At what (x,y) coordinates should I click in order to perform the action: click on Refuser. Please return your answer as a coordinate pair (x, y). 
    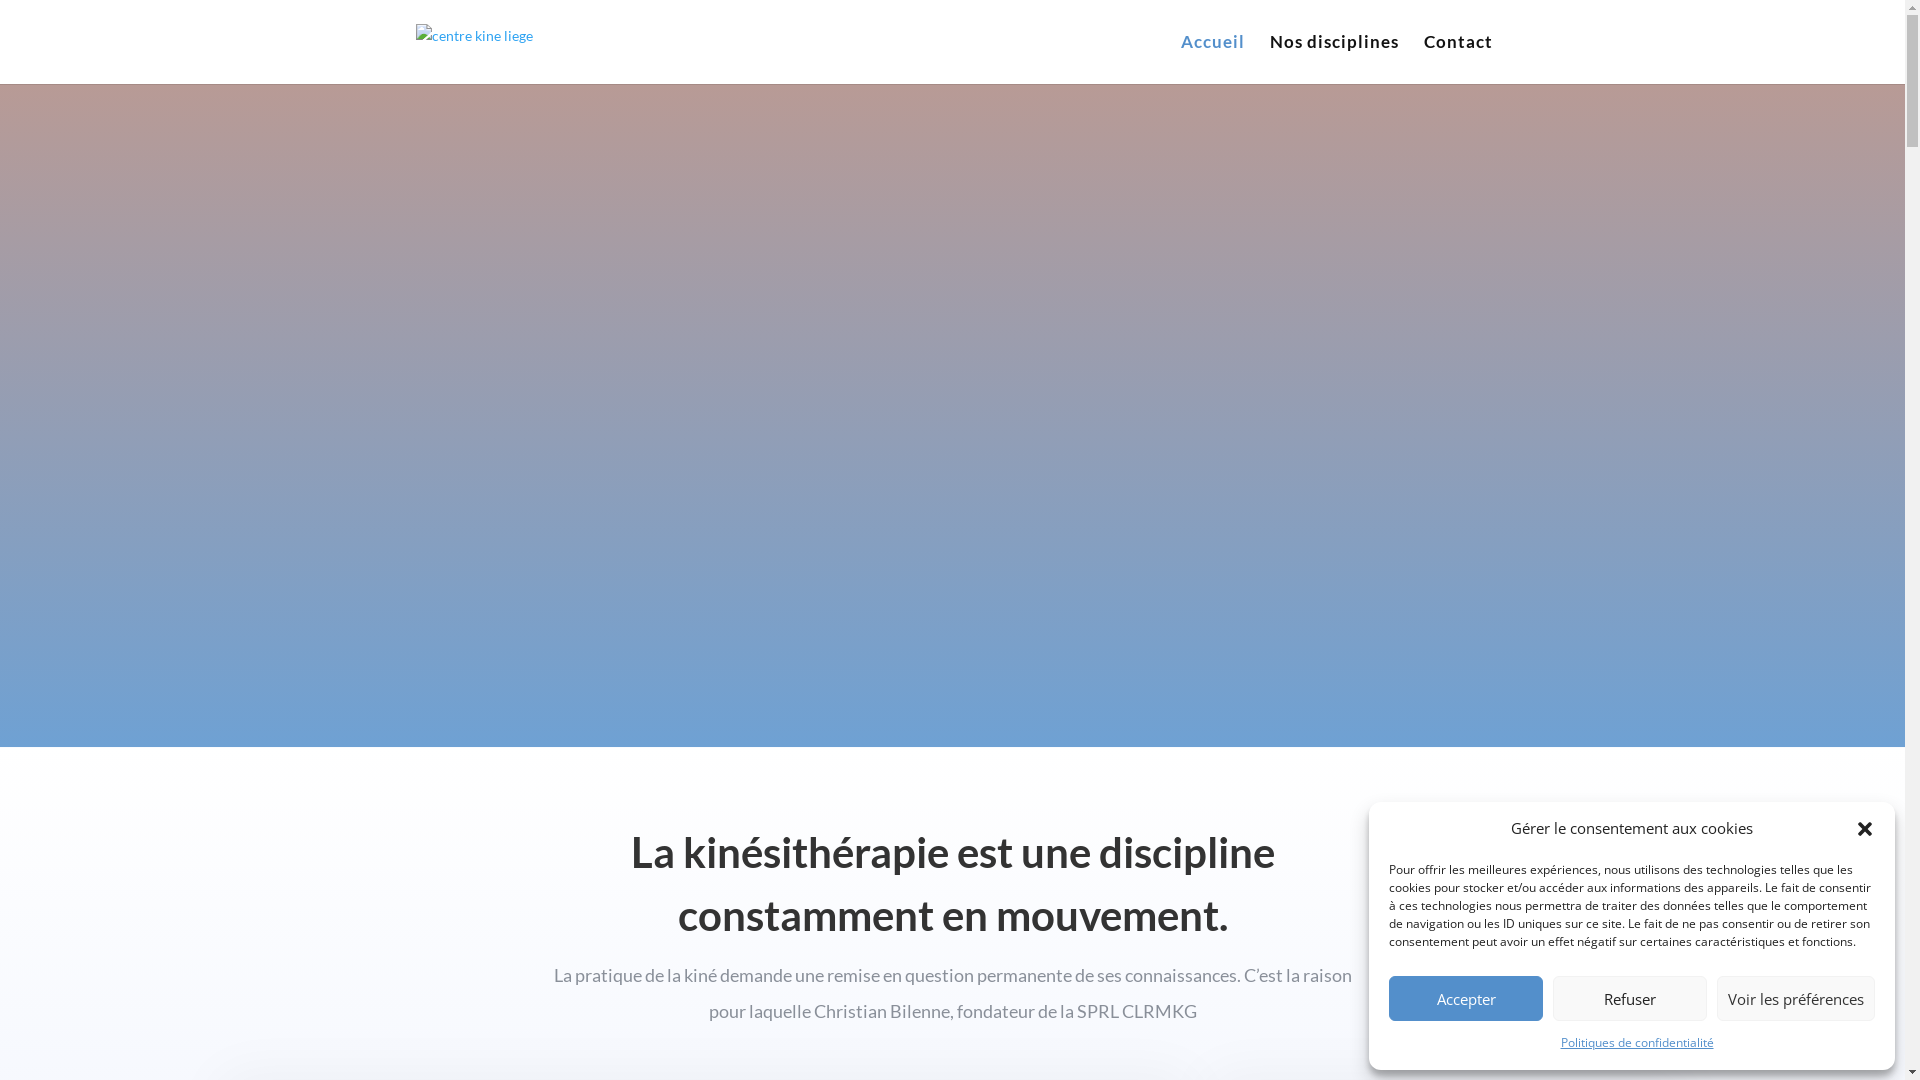
    Looking at the image, I should click on (1630, 998).